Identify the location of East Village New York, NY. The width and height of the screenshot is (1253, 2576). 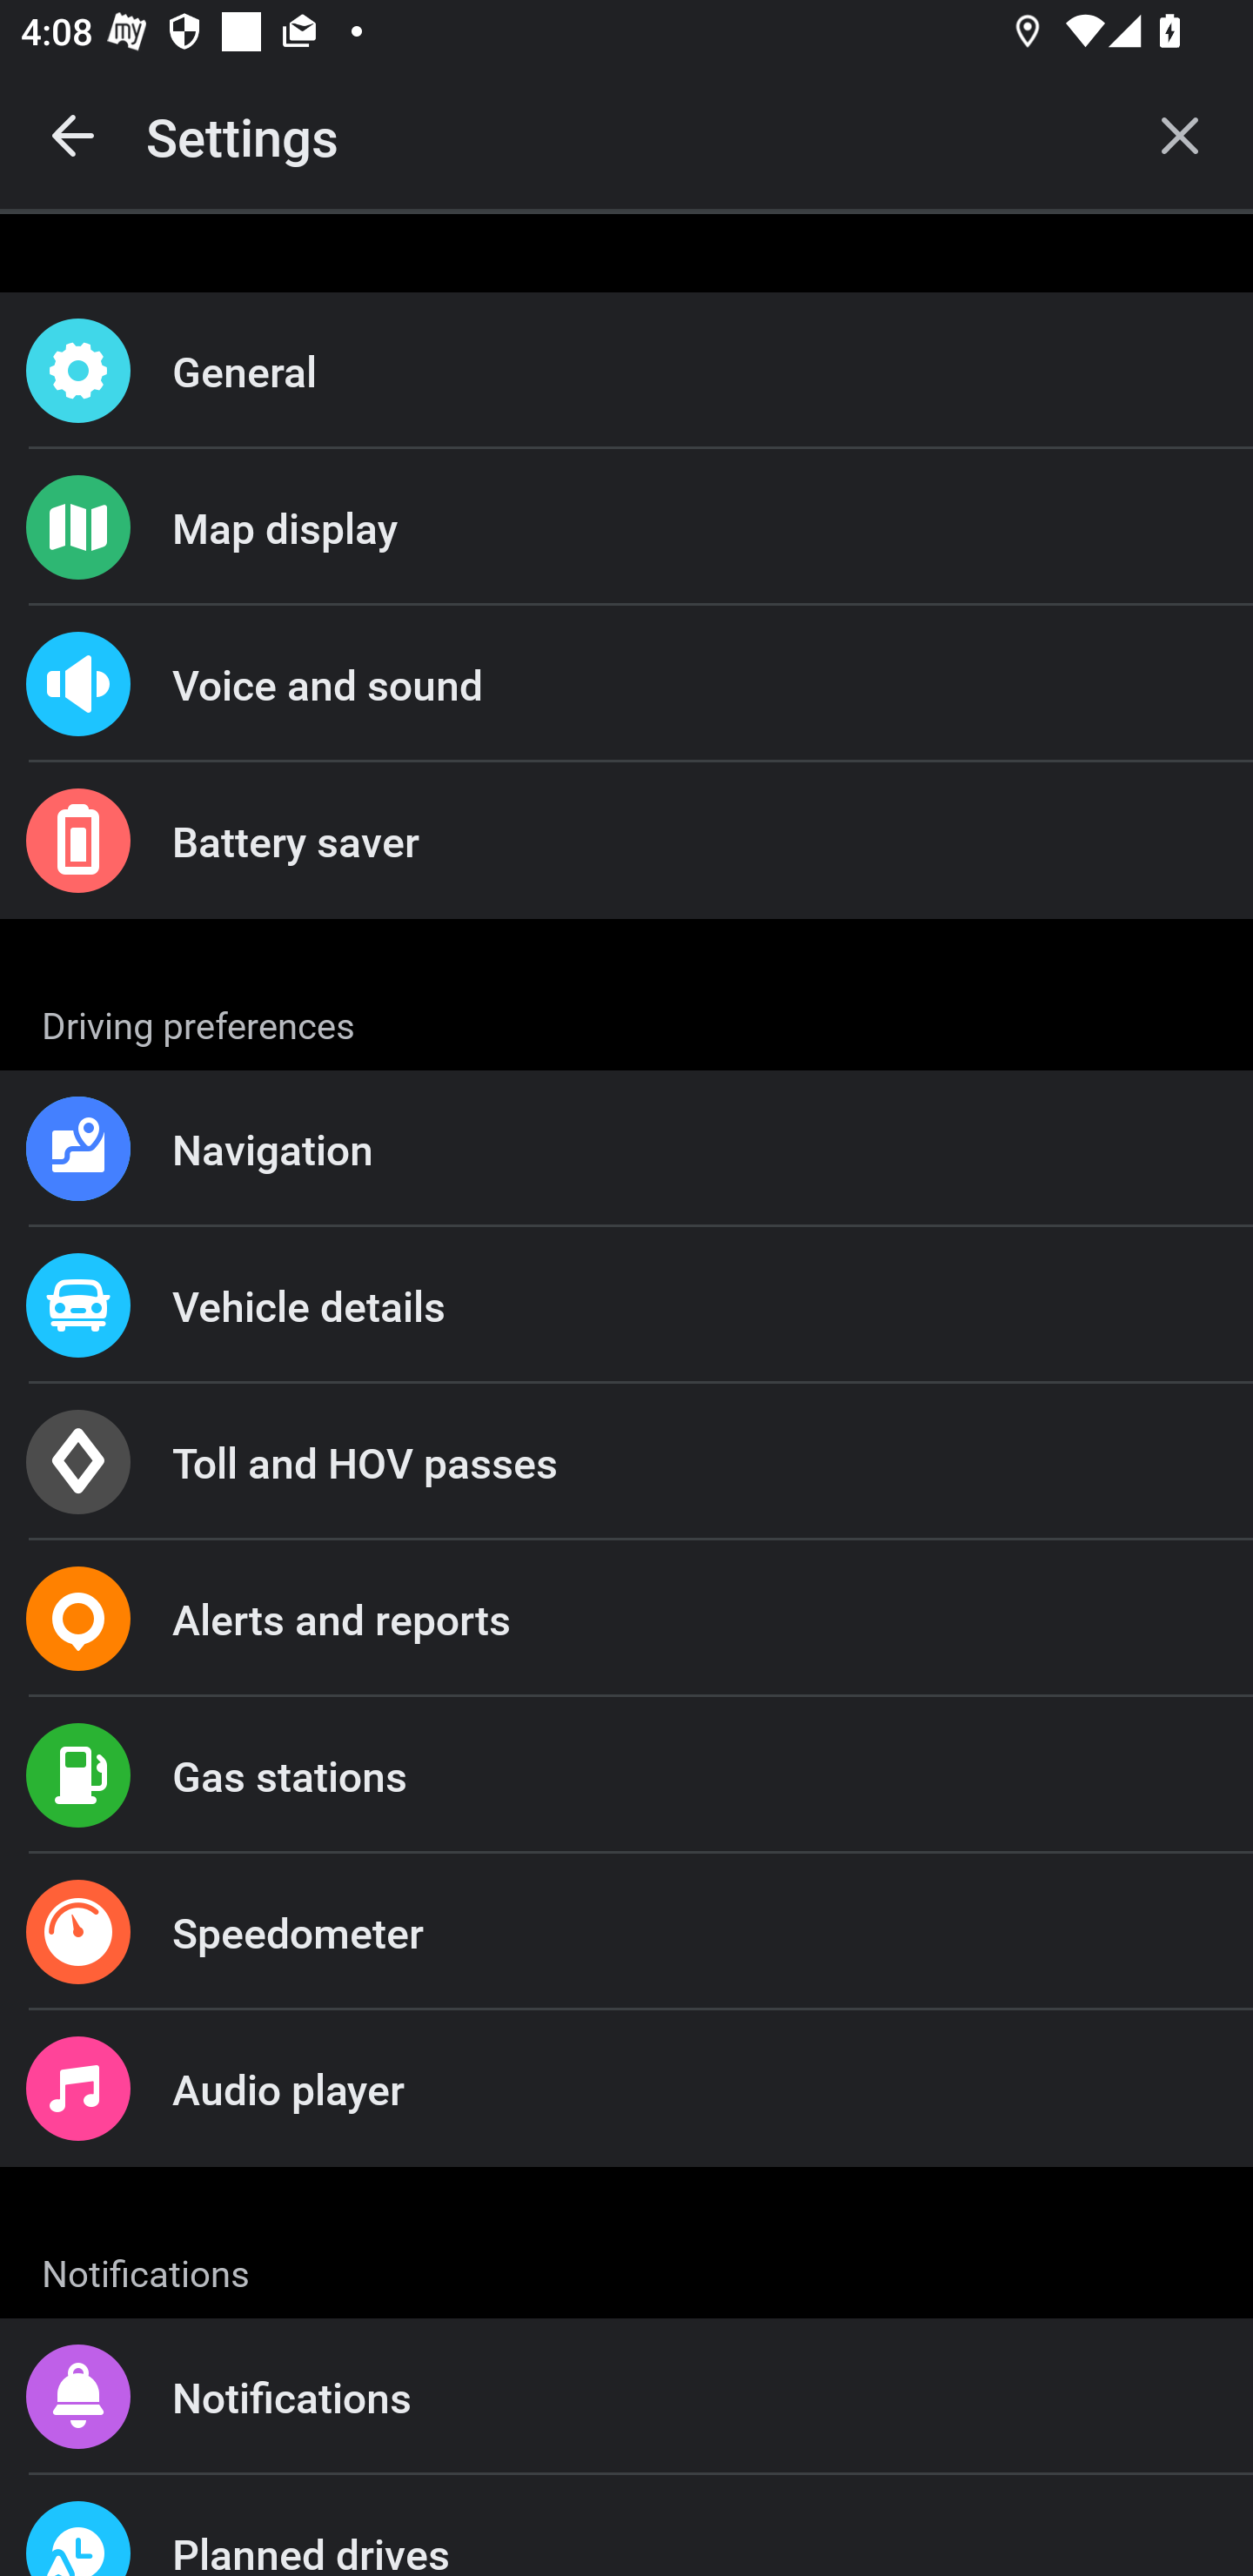
(626, 2398).